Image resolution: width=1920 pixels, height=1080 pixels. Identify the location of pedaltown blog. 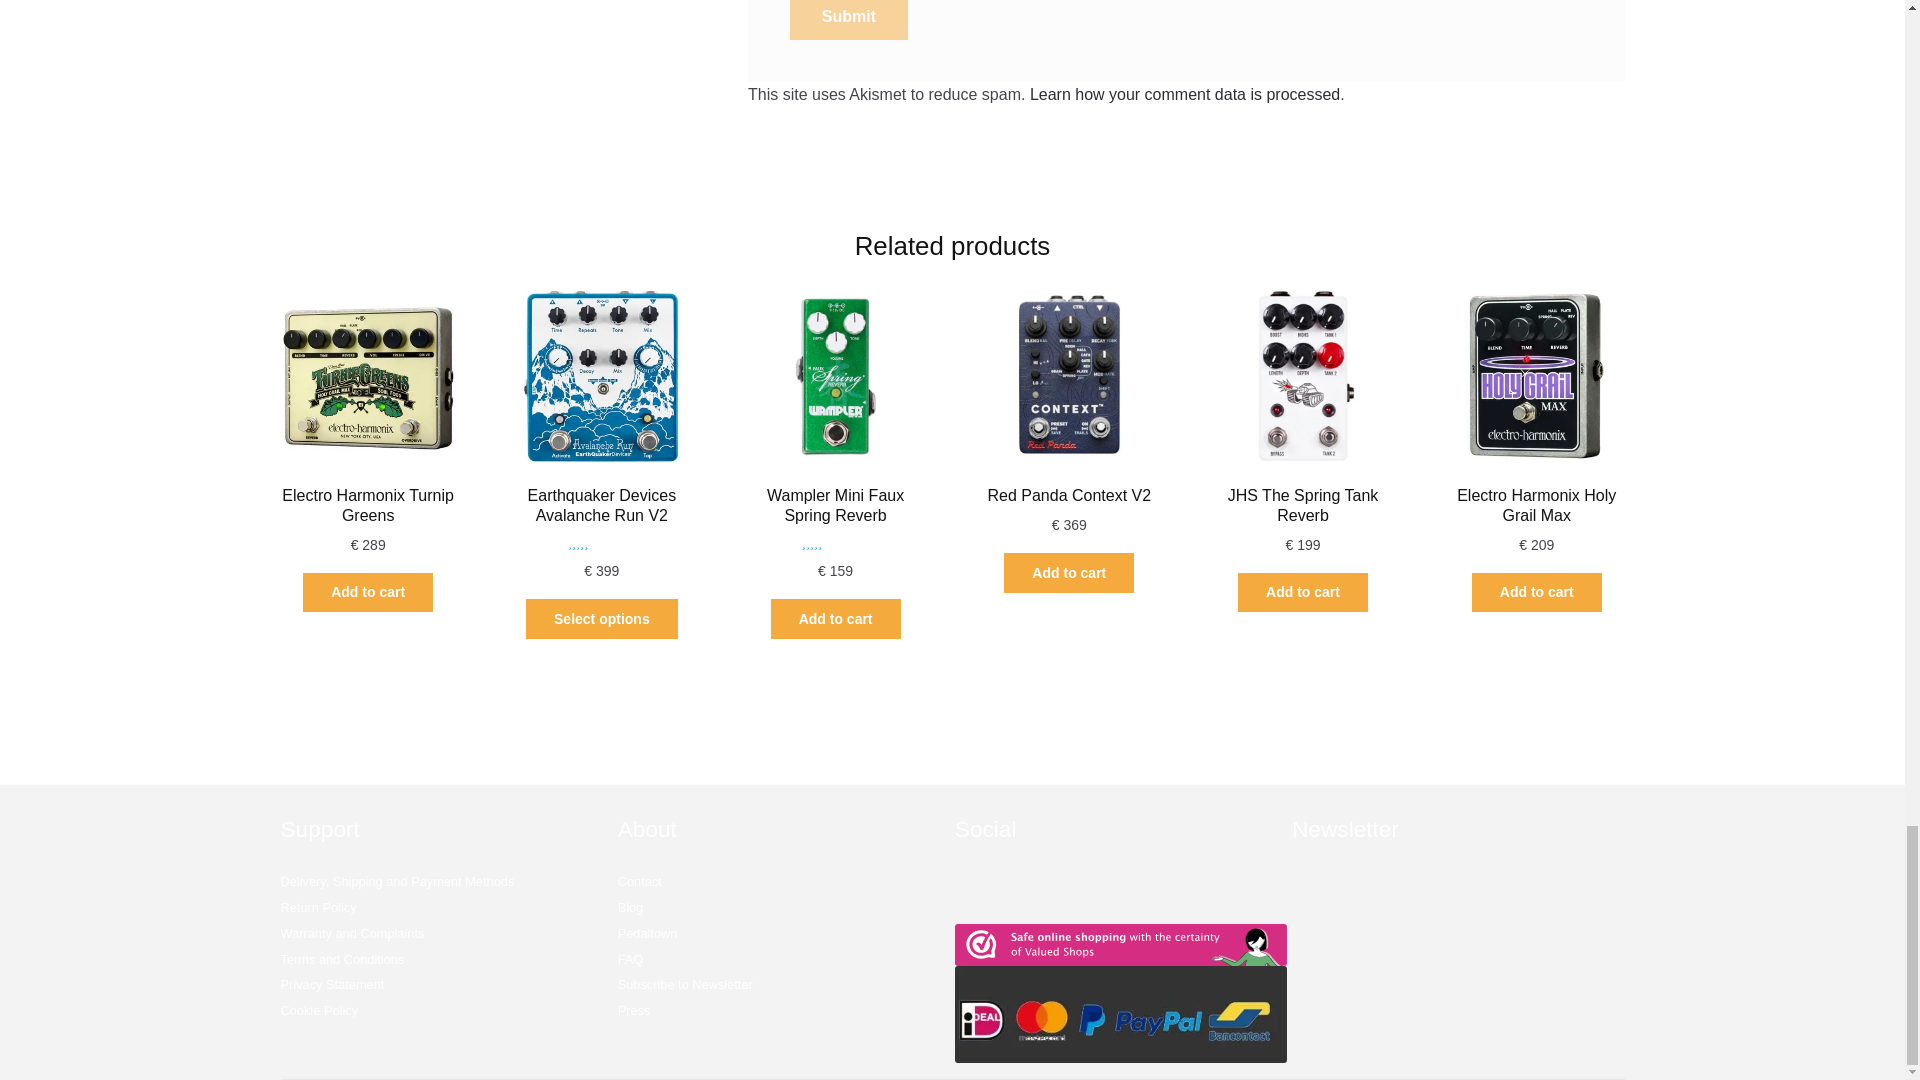
(630, 906).